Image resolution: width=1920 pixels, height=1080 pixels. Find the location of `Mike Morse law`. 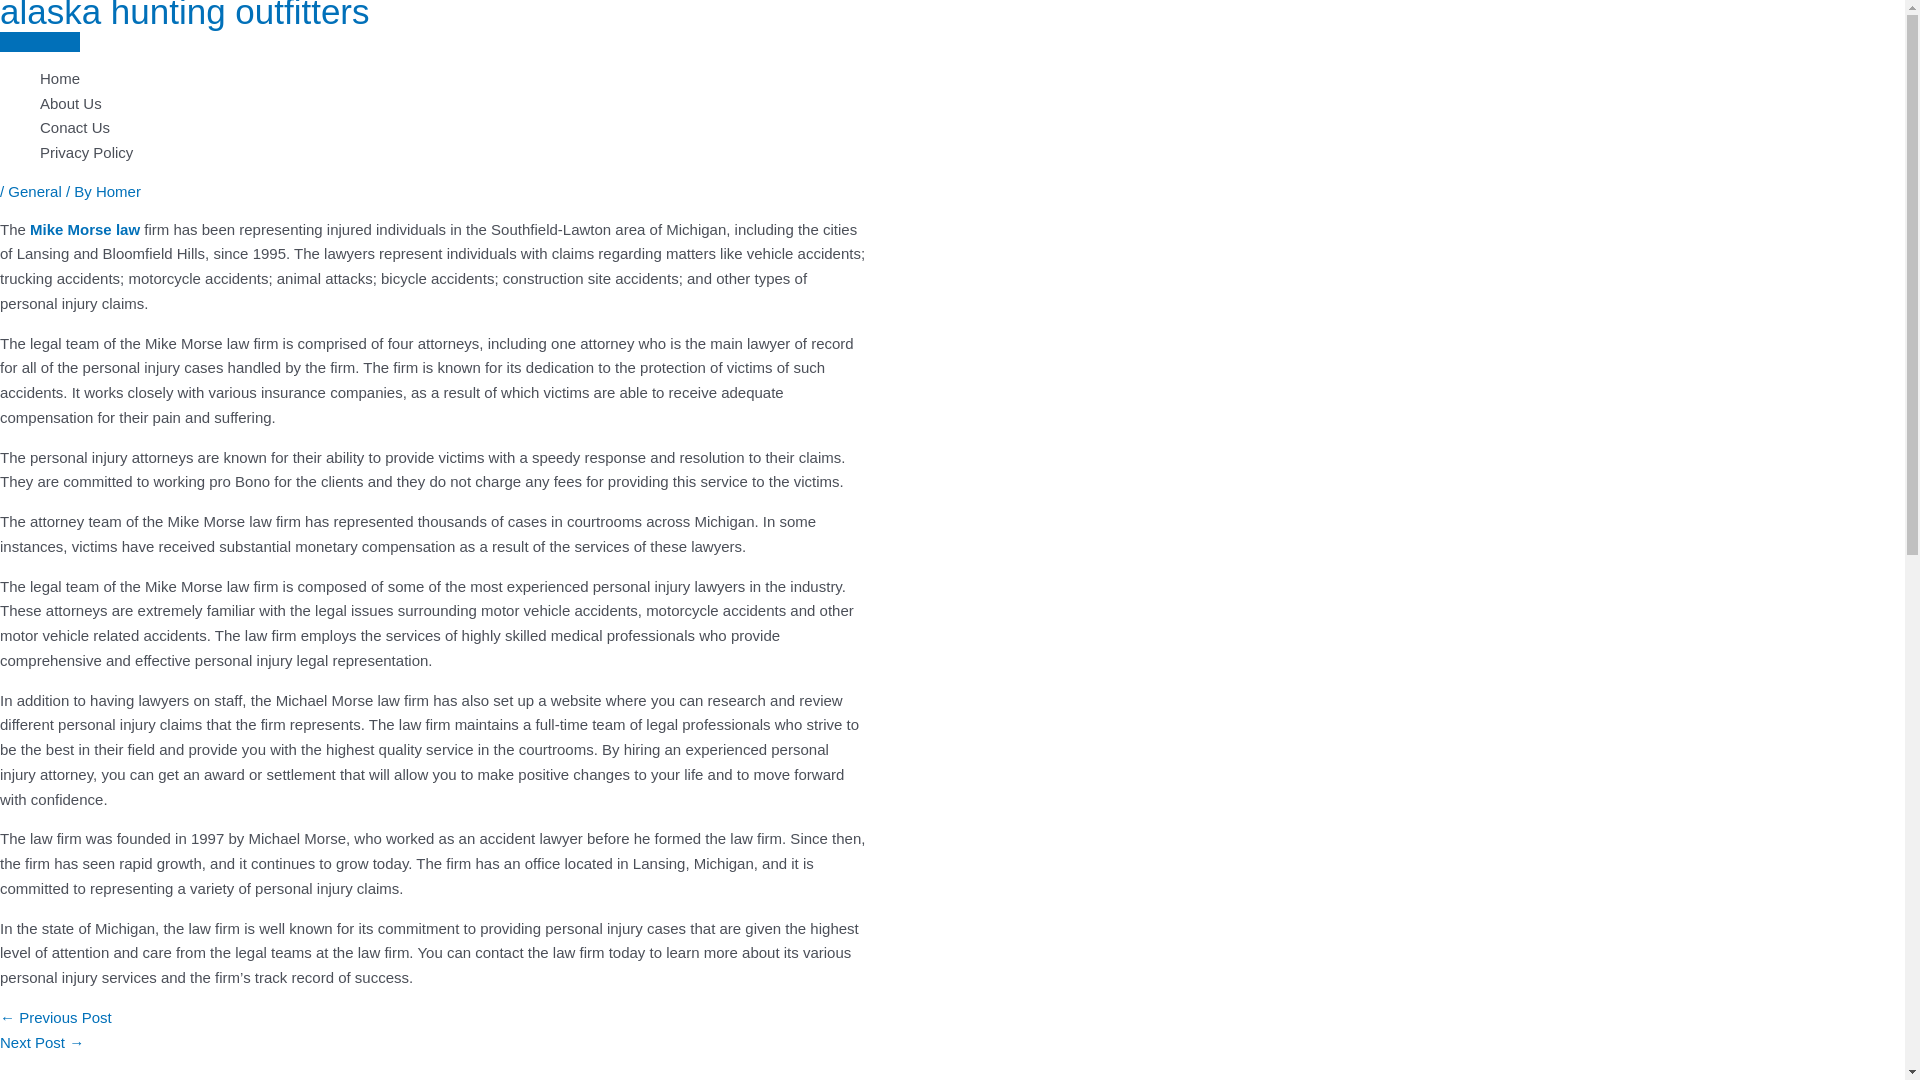

Mike Morse law is located at coordinates (85, 228).